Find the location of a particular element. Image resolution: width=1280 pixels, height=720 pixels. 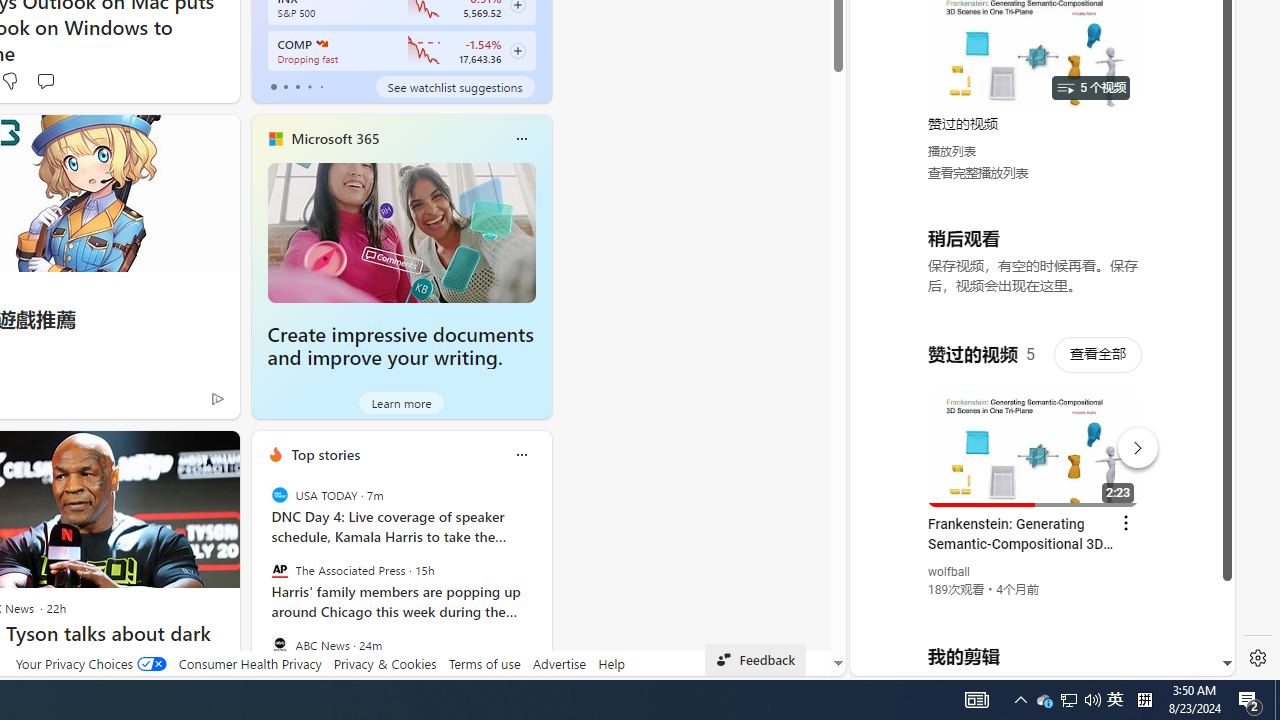

Class: icon-img is located at coordinates (521, 454).